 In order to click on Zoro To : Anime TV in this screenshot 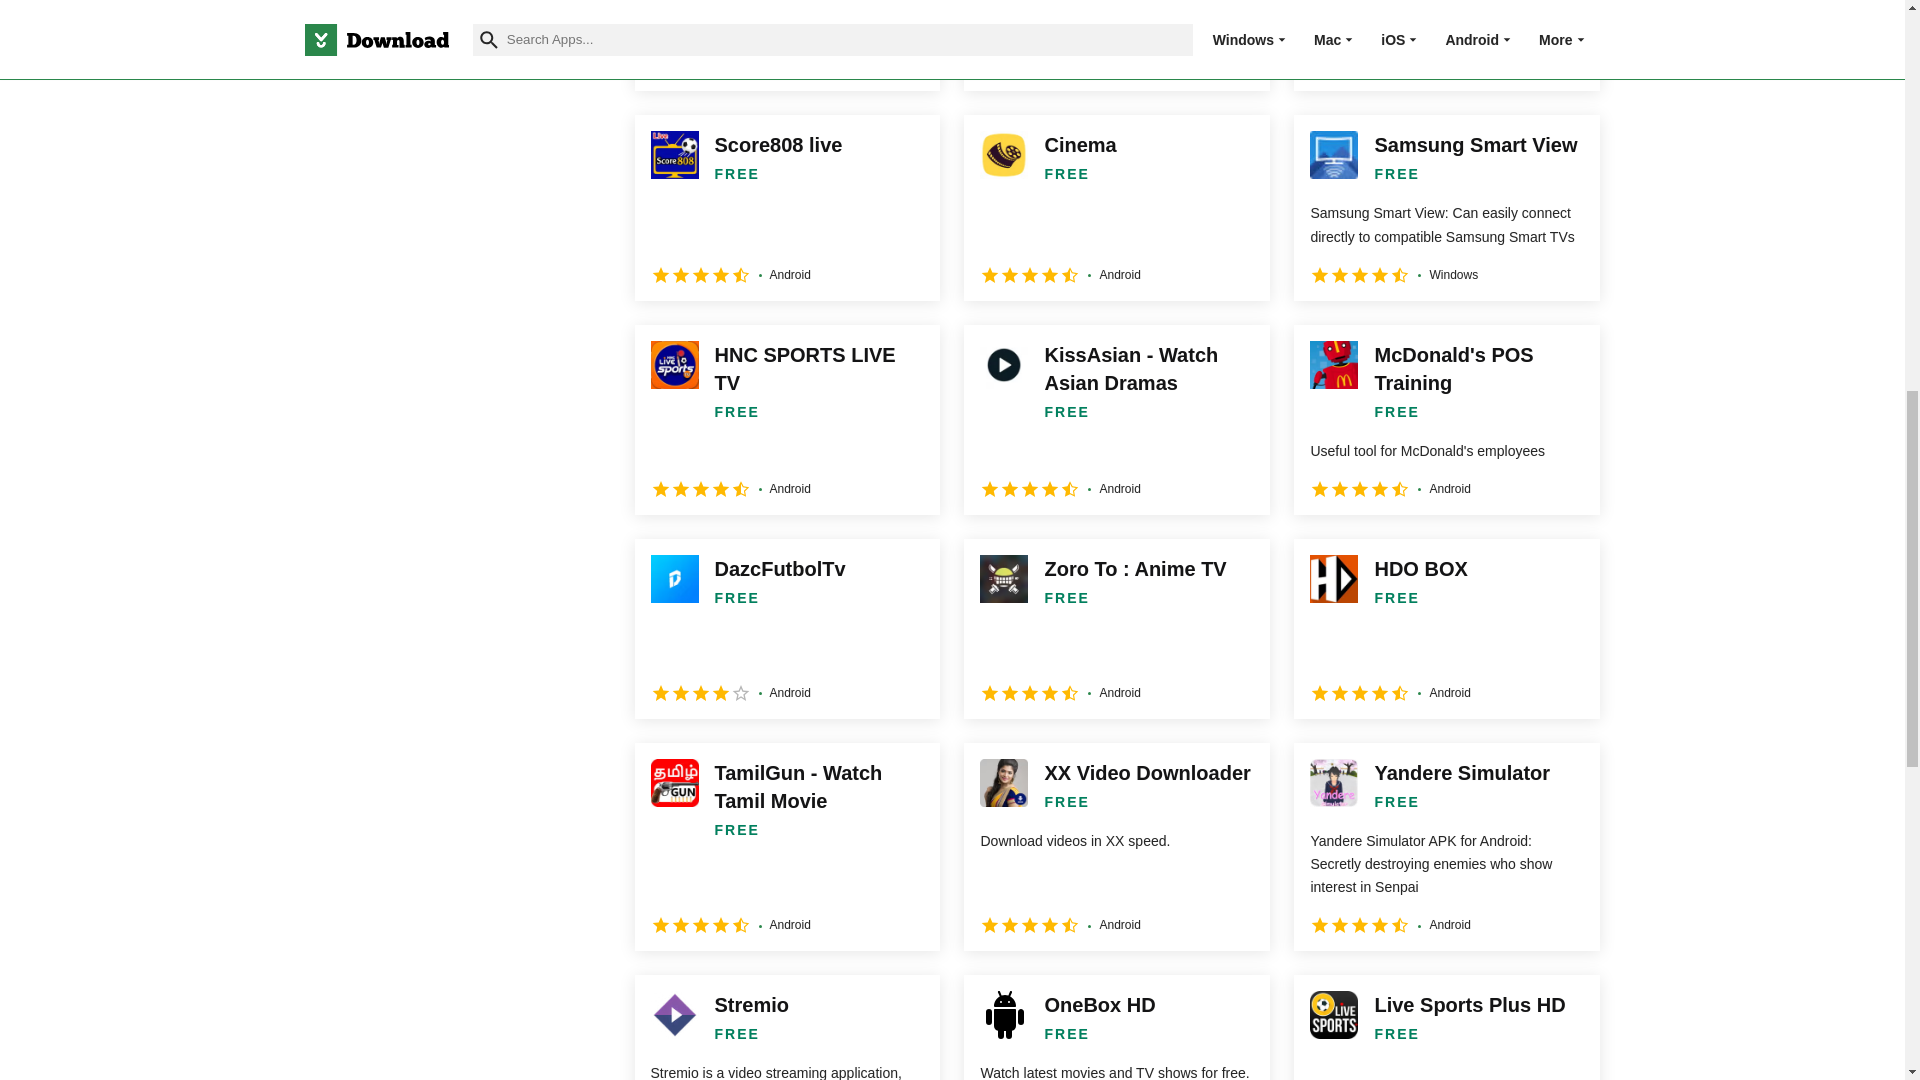, I will do `click(1116, 628)`.